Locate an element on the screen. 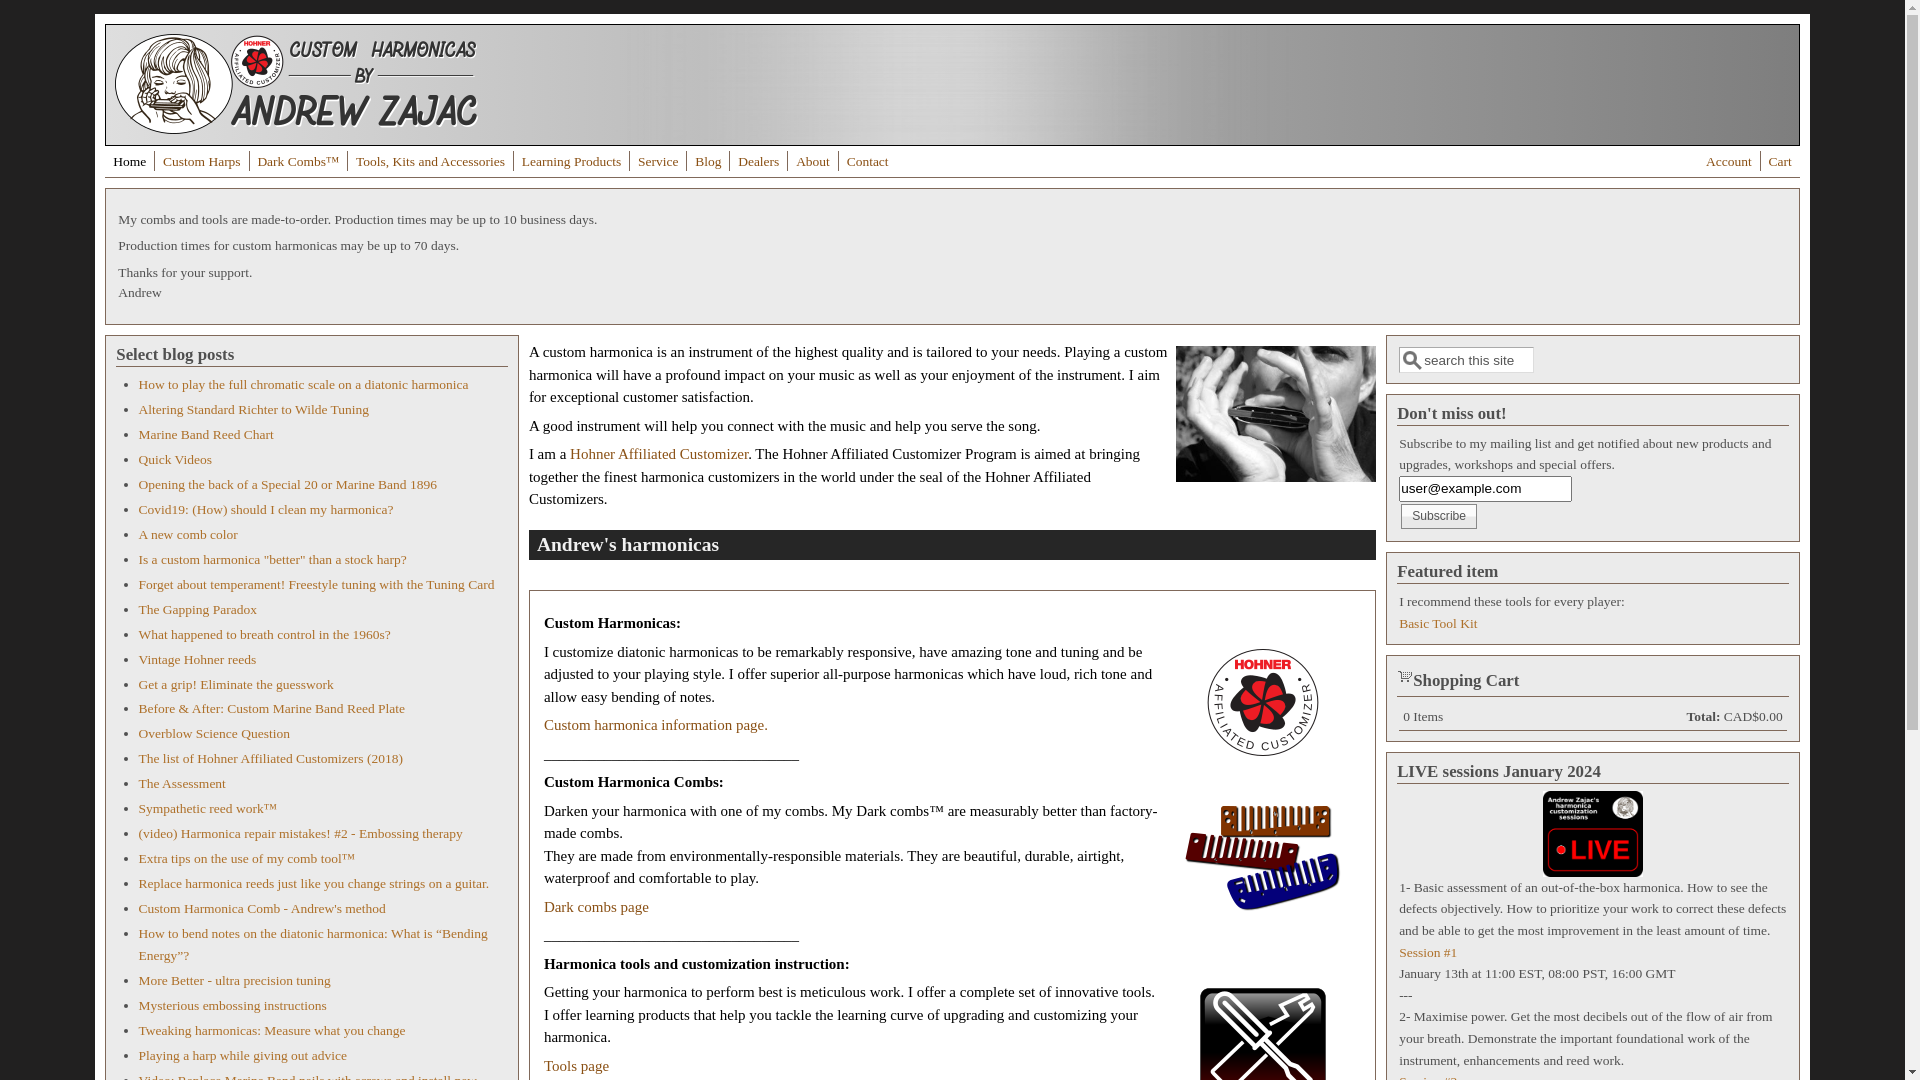 Image resolution: width=1920 pixels, height=1080 pixels. Blog is located at coordinates (708, 162).